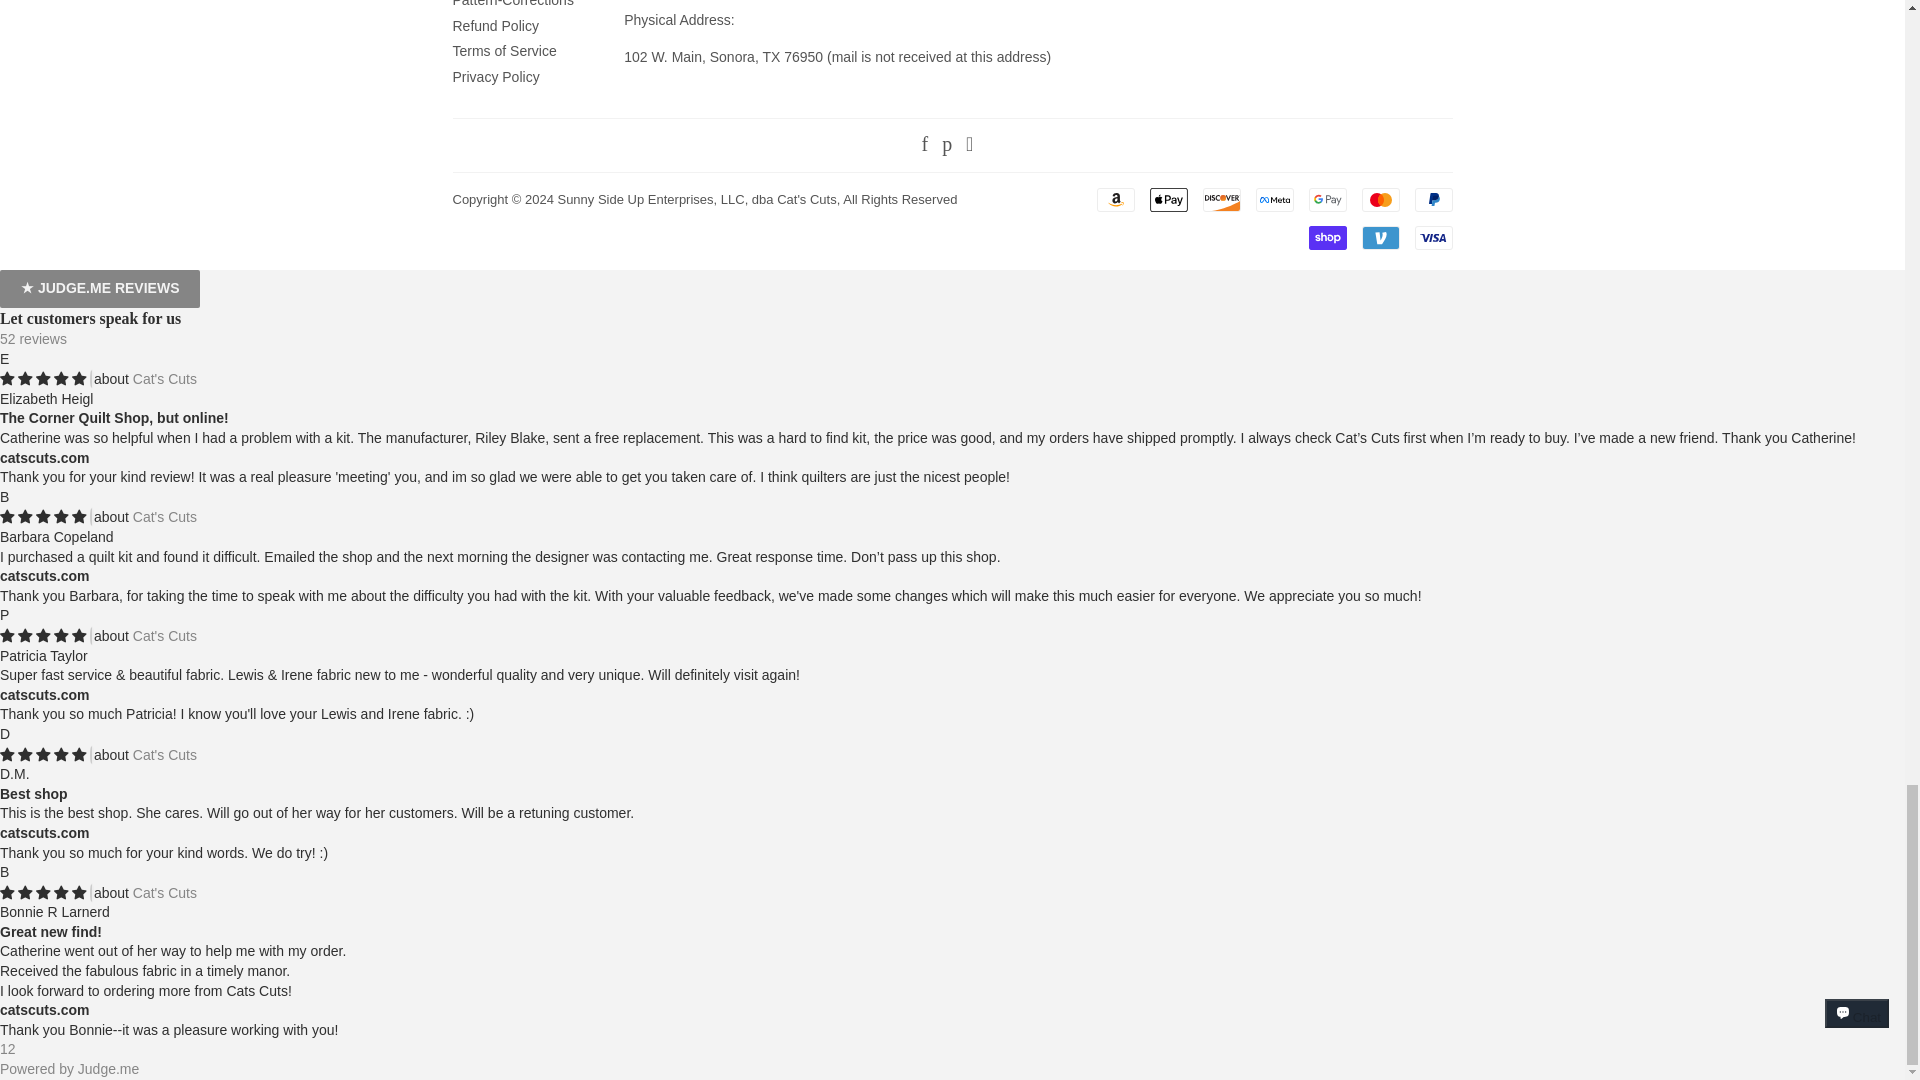 The image size is (1920, 1080). Describe the element at coordinates (1169, 199) in the screenshot. I see `Apple Pay` at that location.